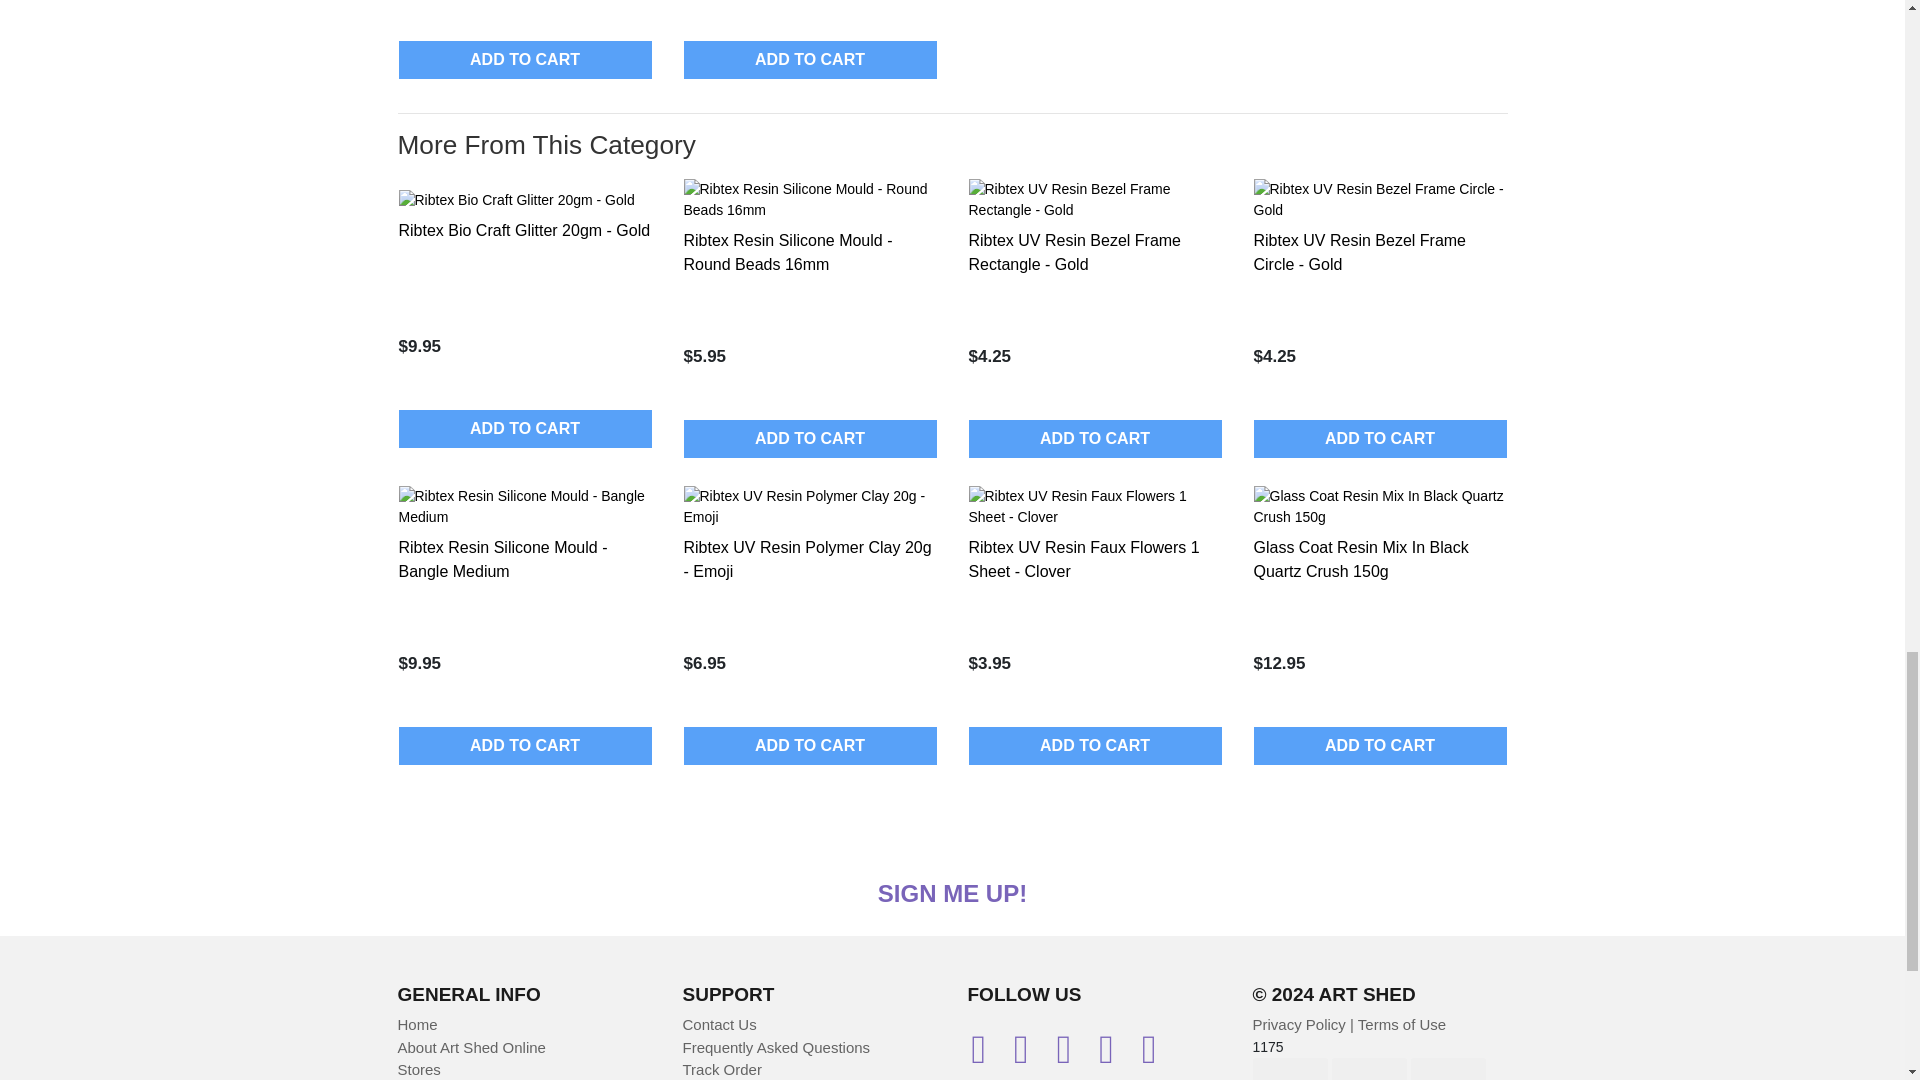  Describe the element at coordinates (524, 60) in the screenshot. I see `Add Gedeo Latex 250ml to Cart` at that location.